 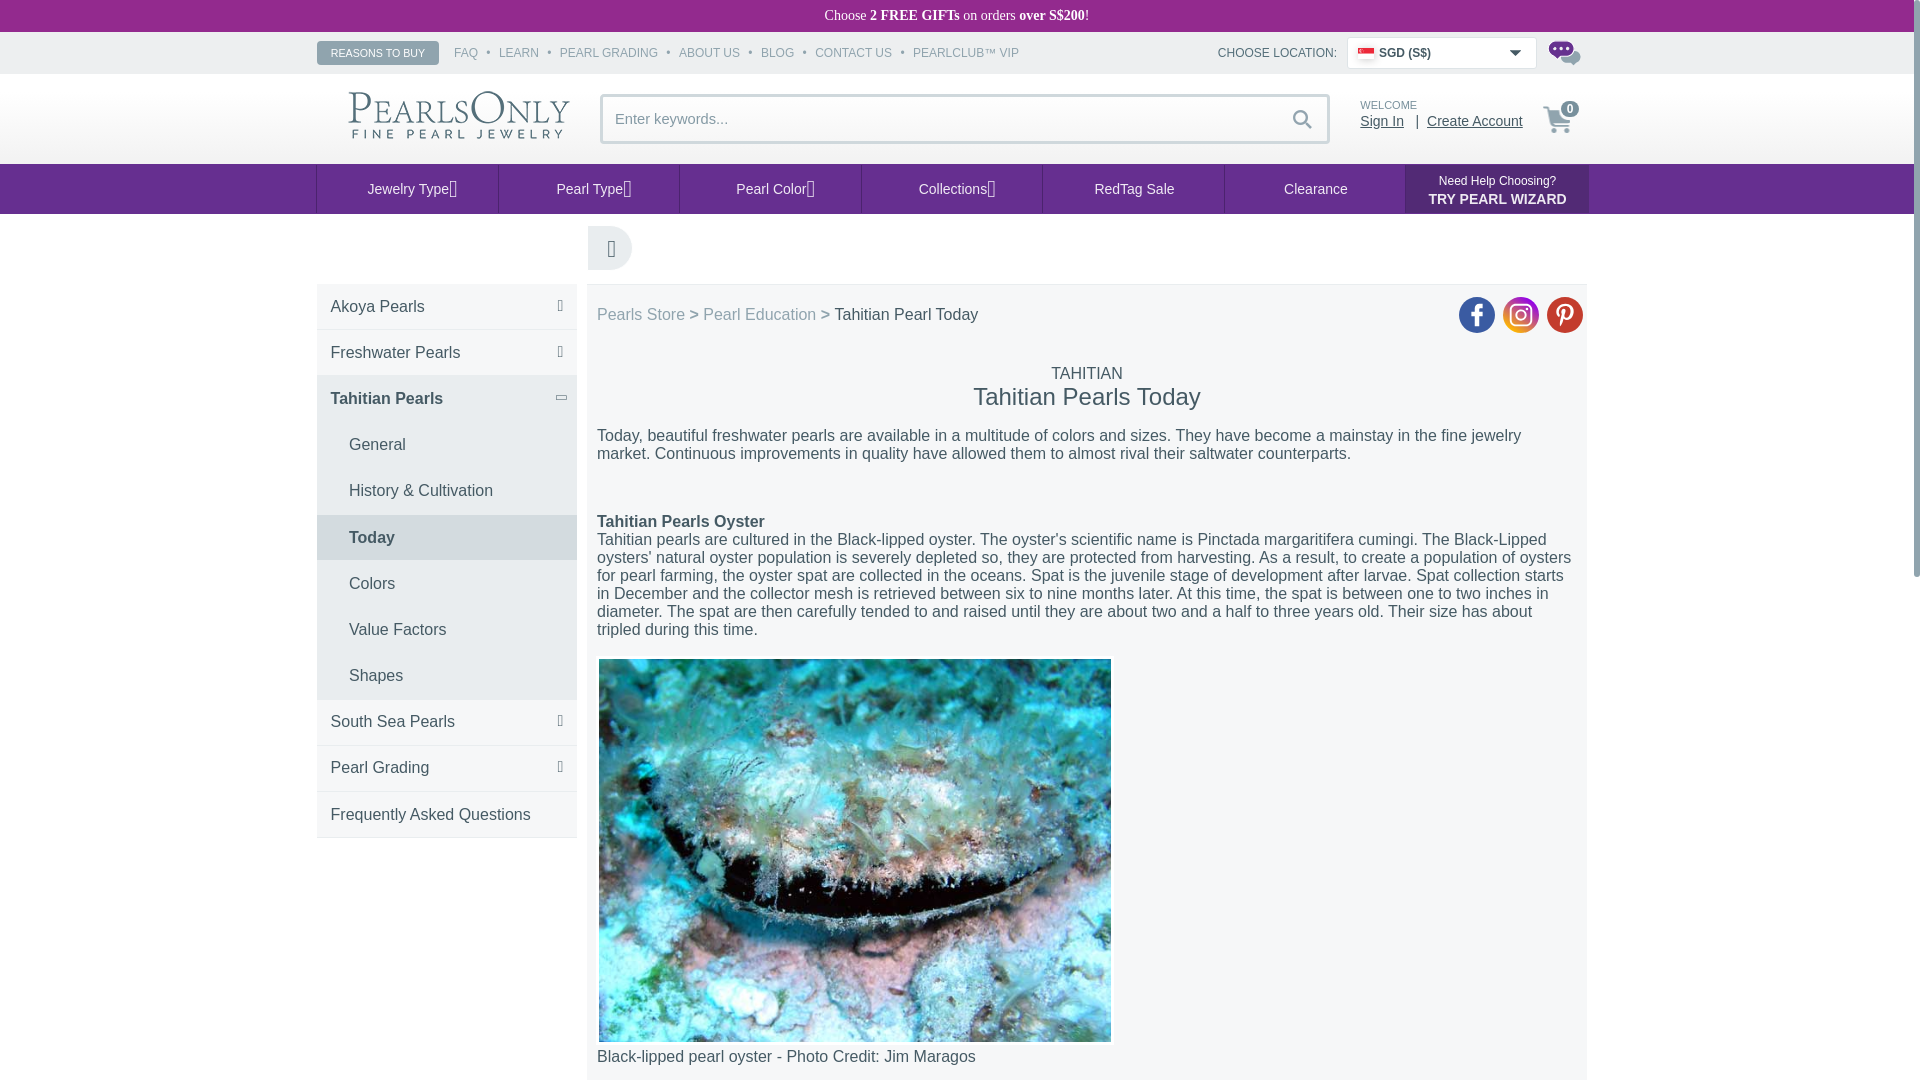 I want to click on REASONS TO BUY, so click(x=378, y=52).